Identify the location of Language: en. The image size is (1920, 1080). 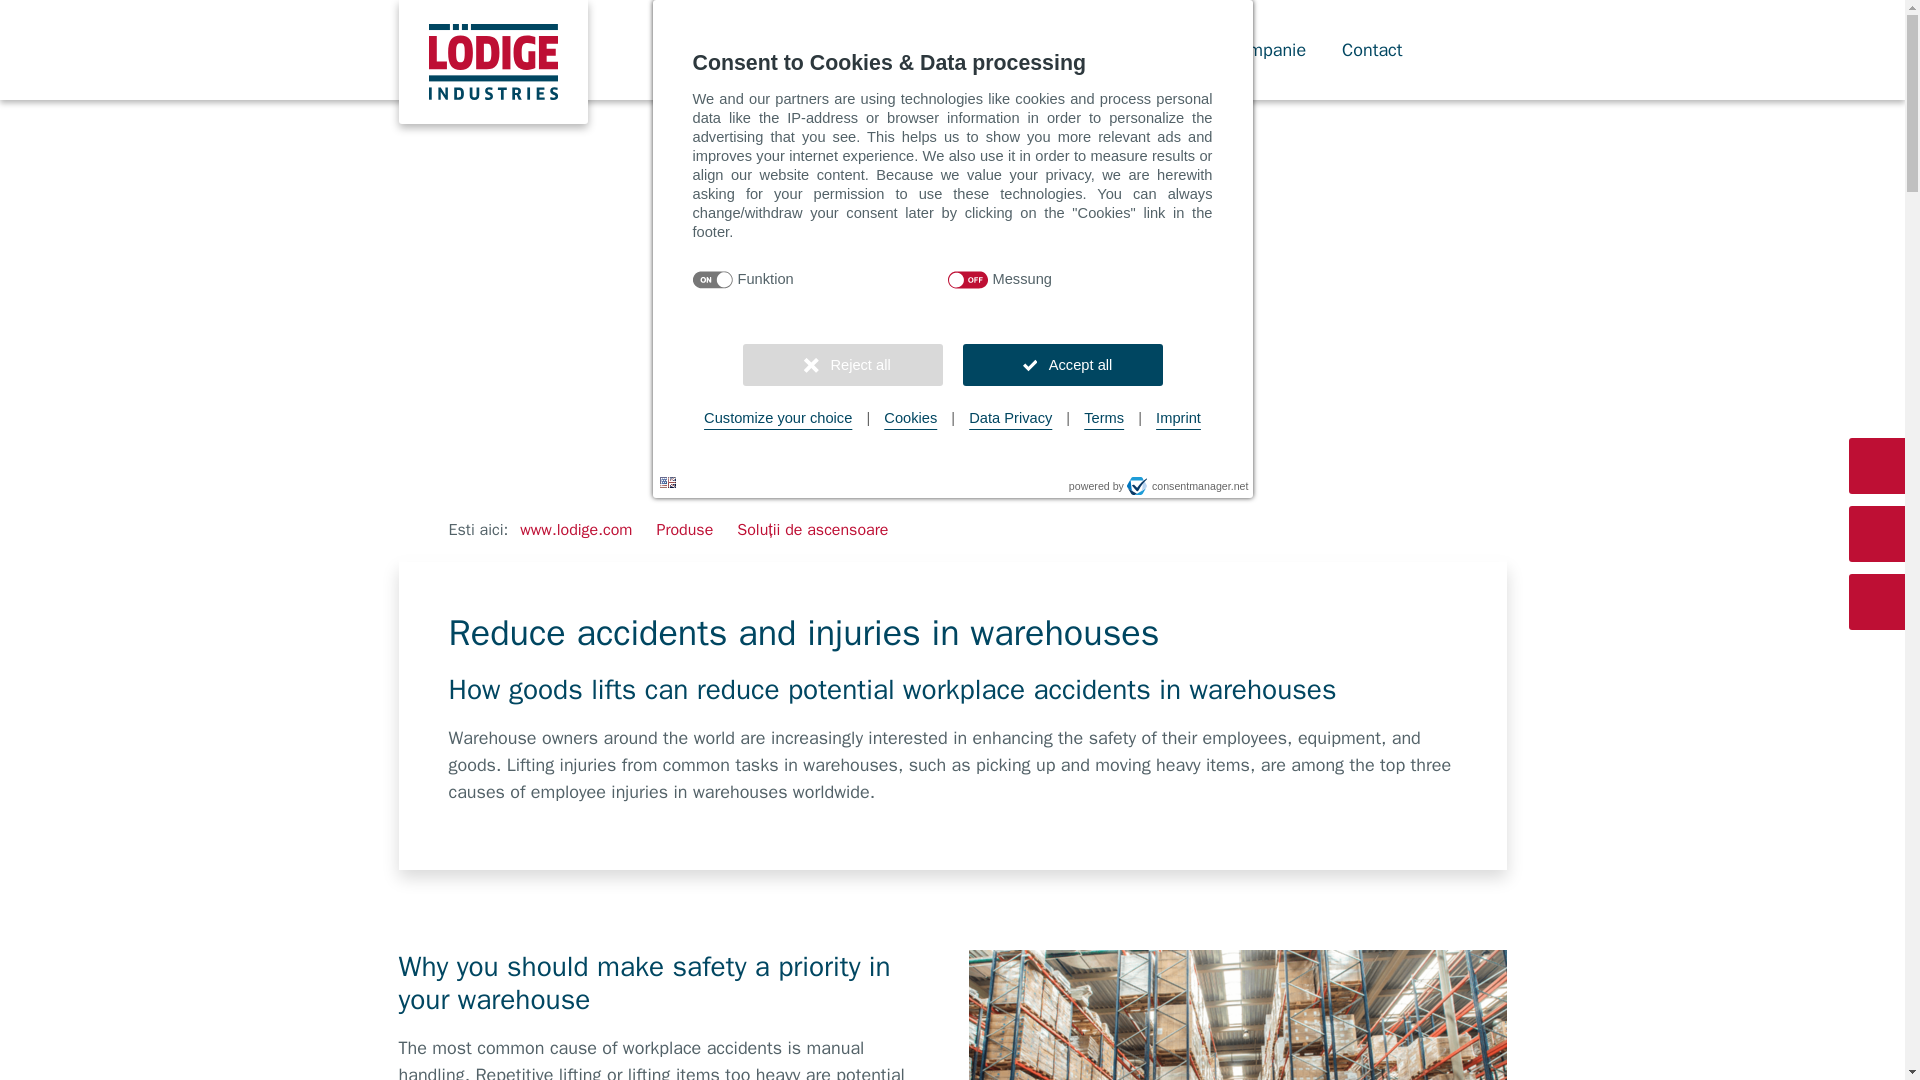
(668, 482).